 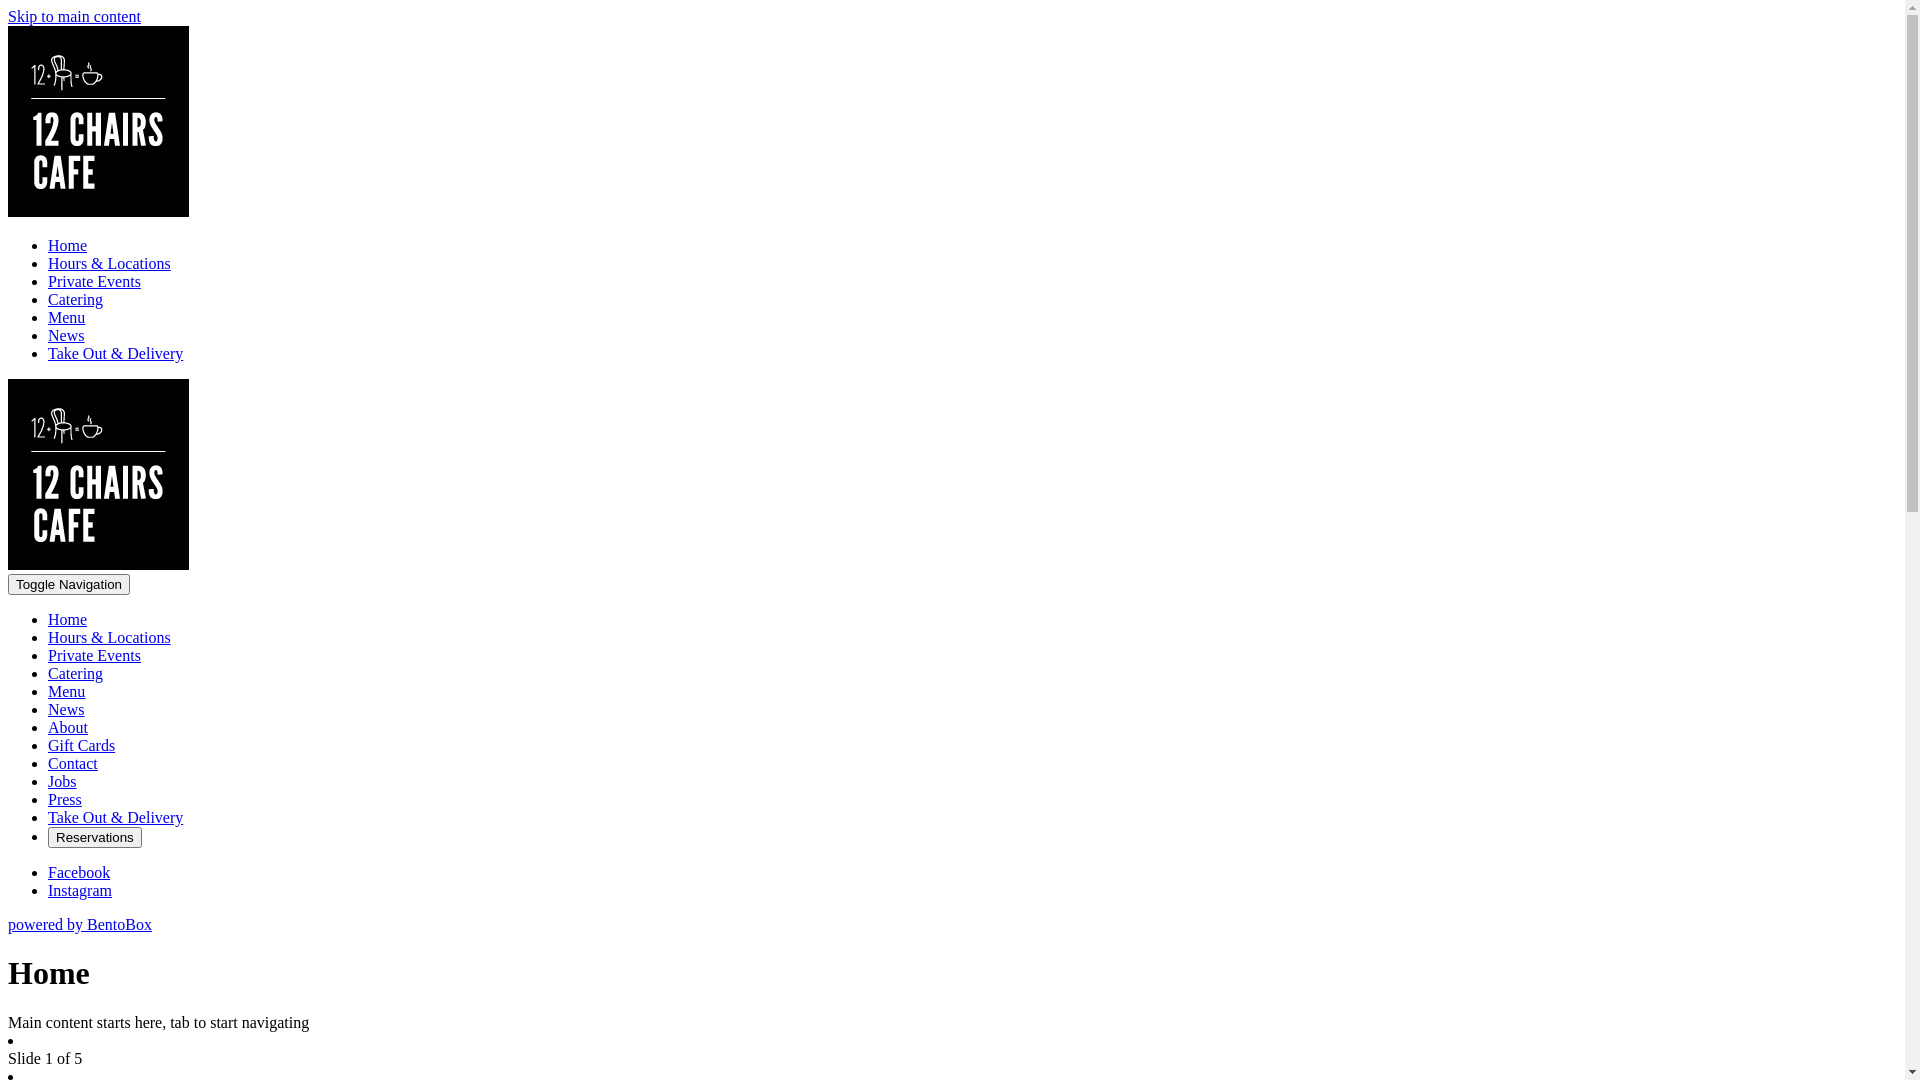 What do you see at coordinates (65, 800) in the screenshot?
I see `Press` at bounding box center [65, 800].